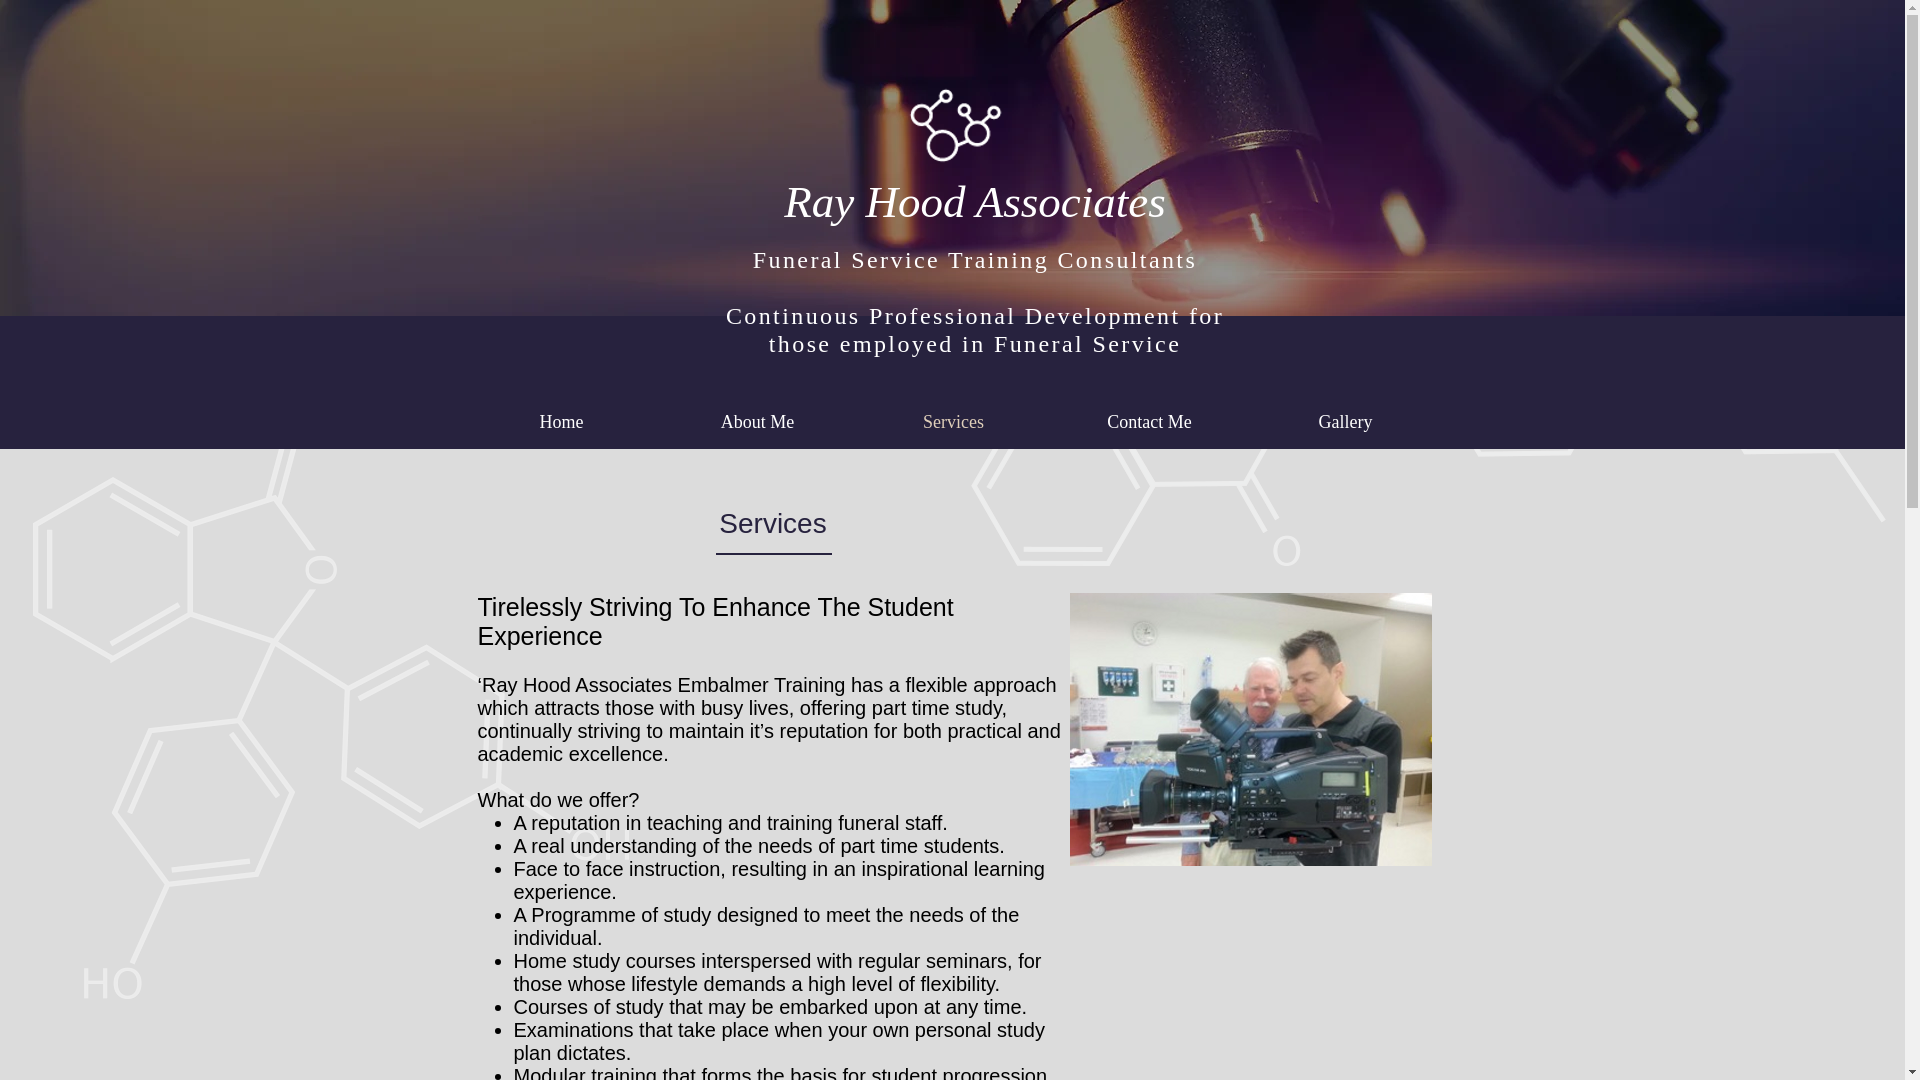 Image resolution: width=1920 pixels, height=1080 pixels. I want to click on Services, so click(954, 422).